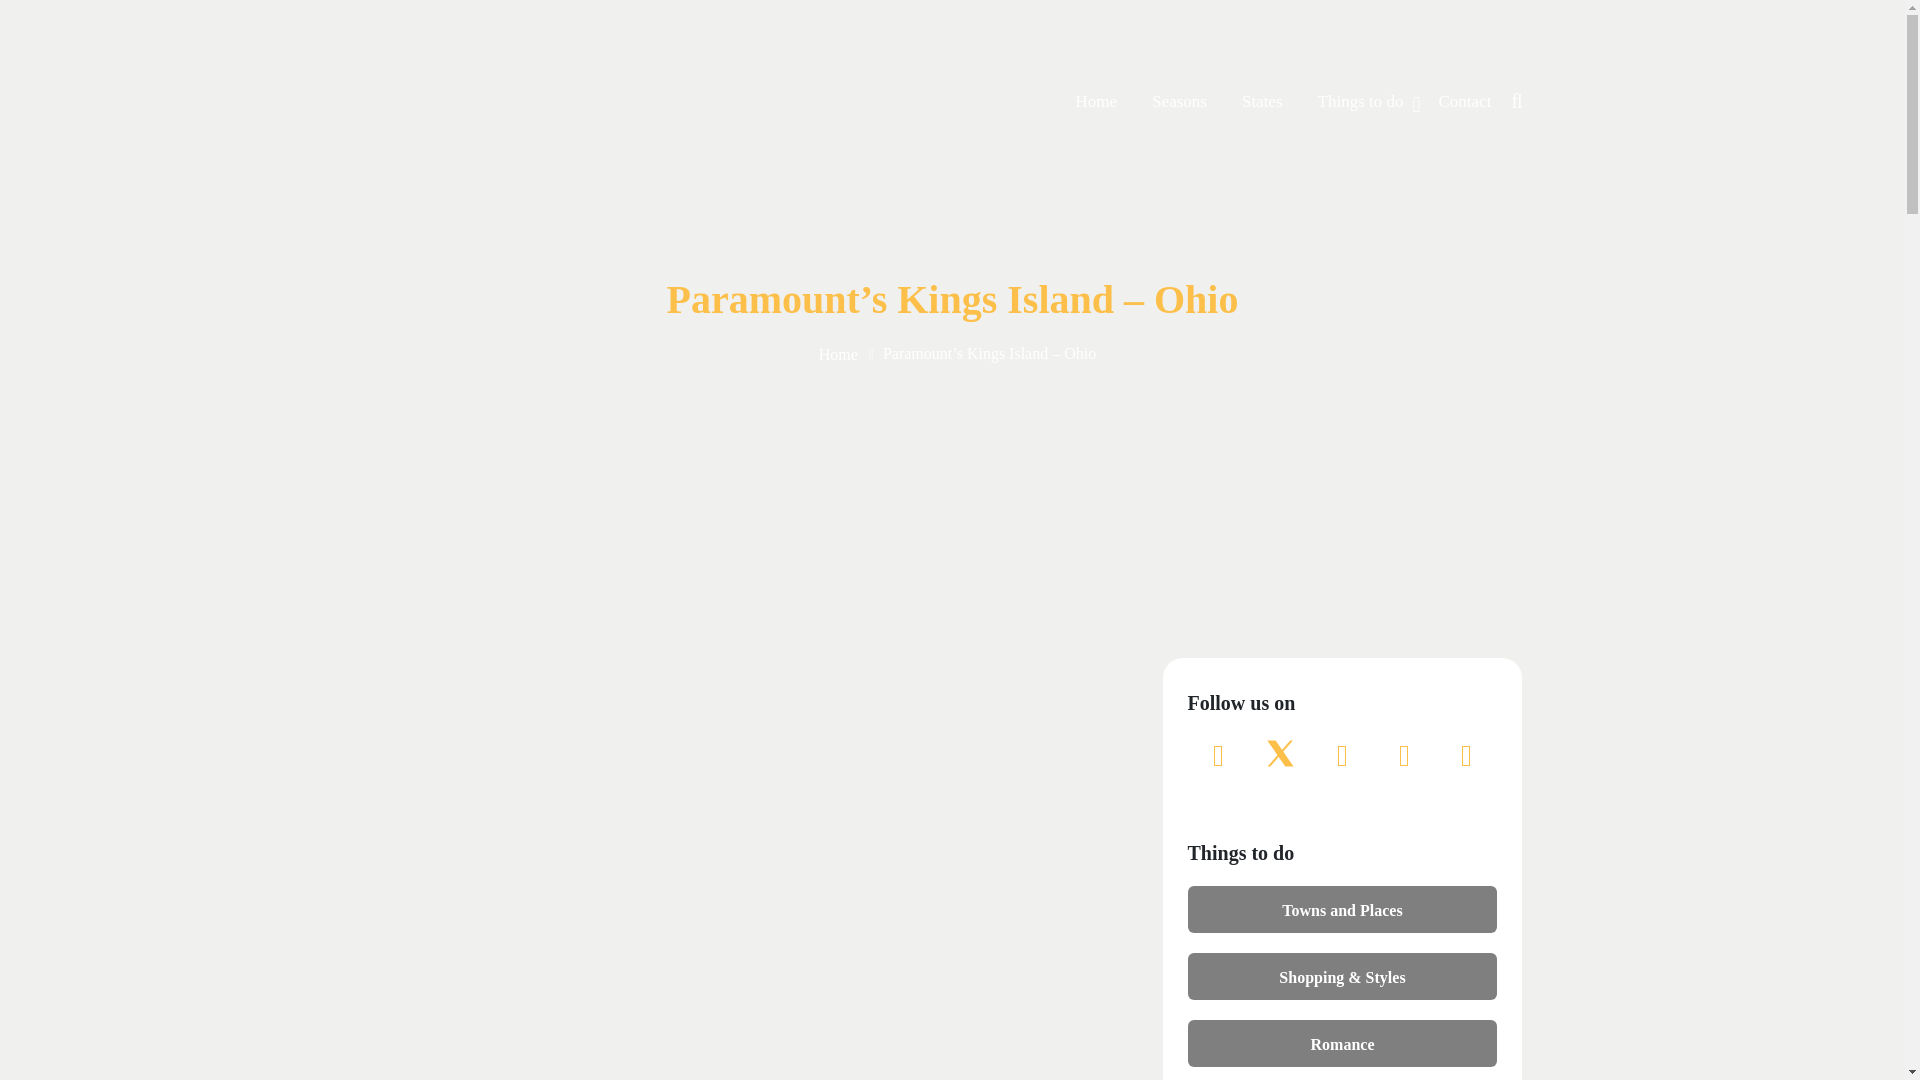 The height and width of the screenshot is (1080, 1920). What do you see at coordinates (1342, 908) in the screenshot?
I see `Towns and Places` at bounding box center [1342, 908].